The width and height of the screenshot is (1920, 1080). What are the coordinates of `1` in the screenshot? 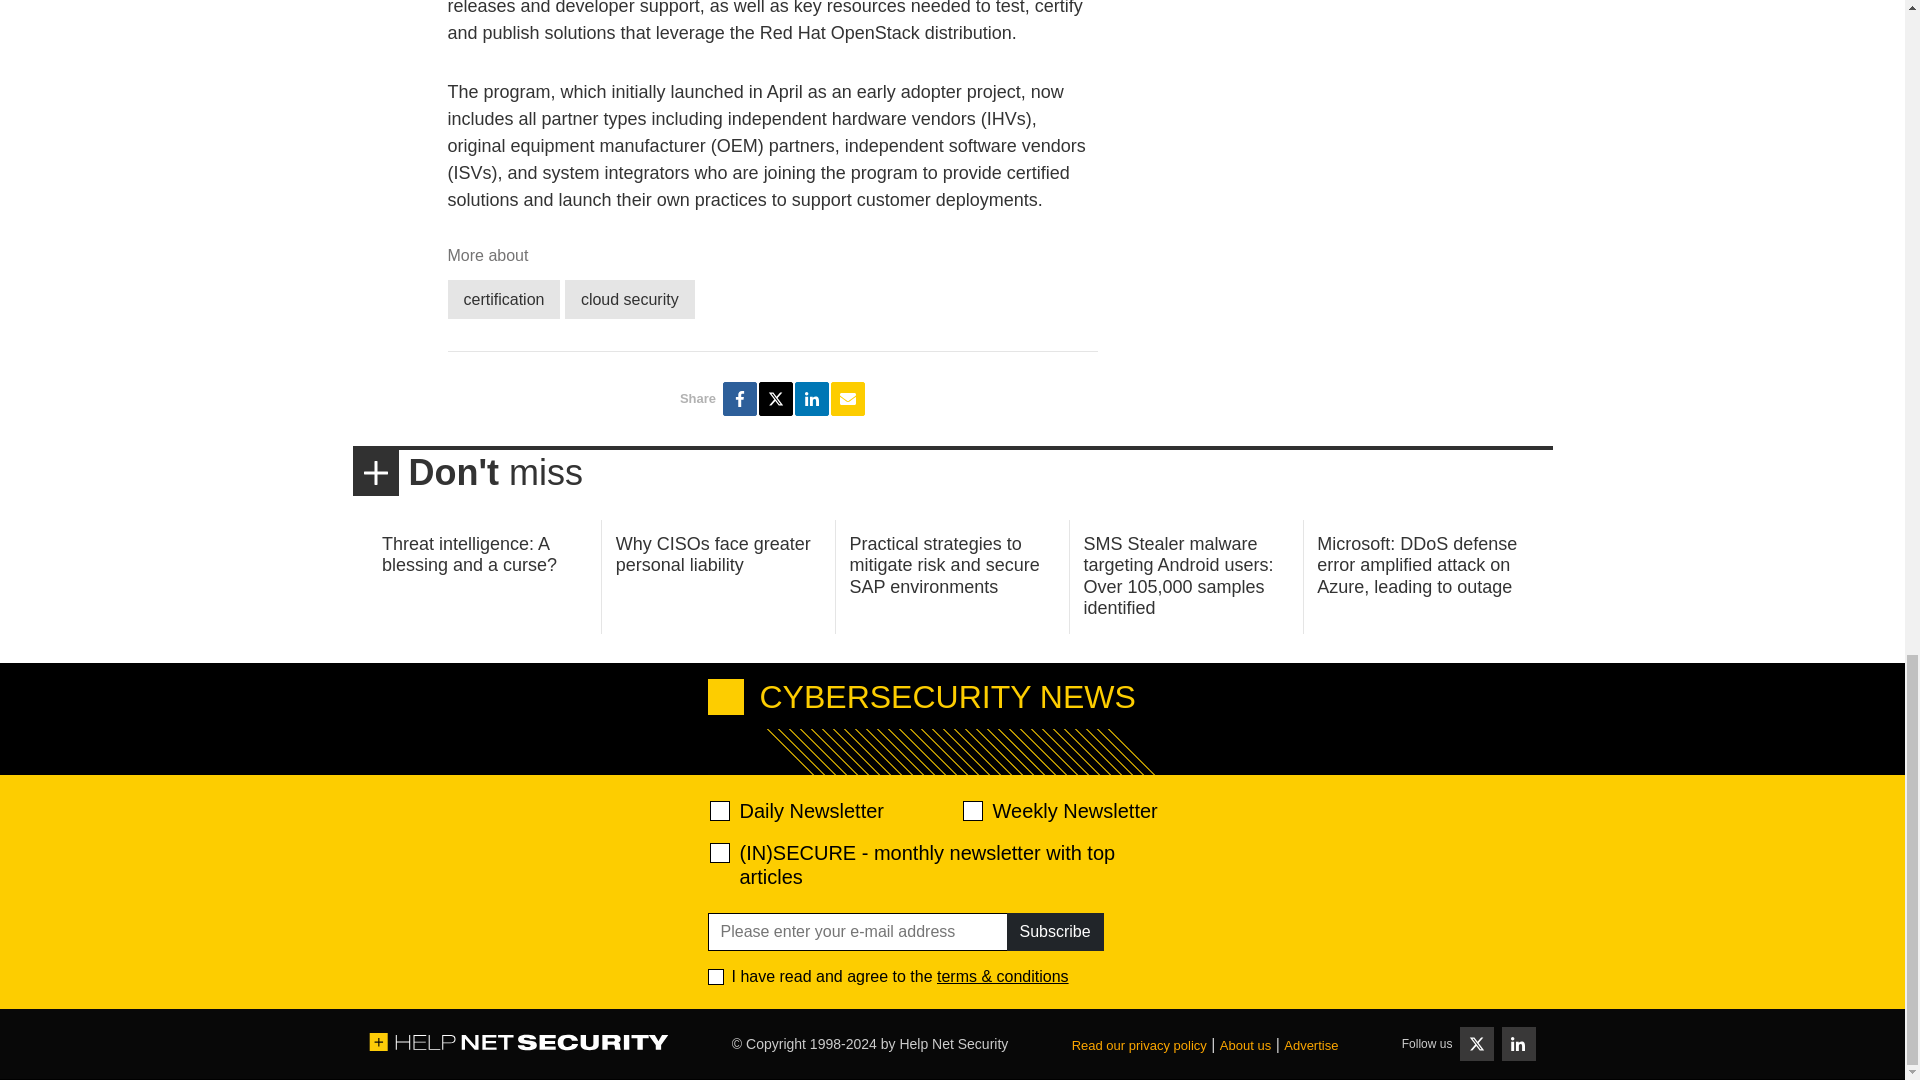 It's located at (716, 976).